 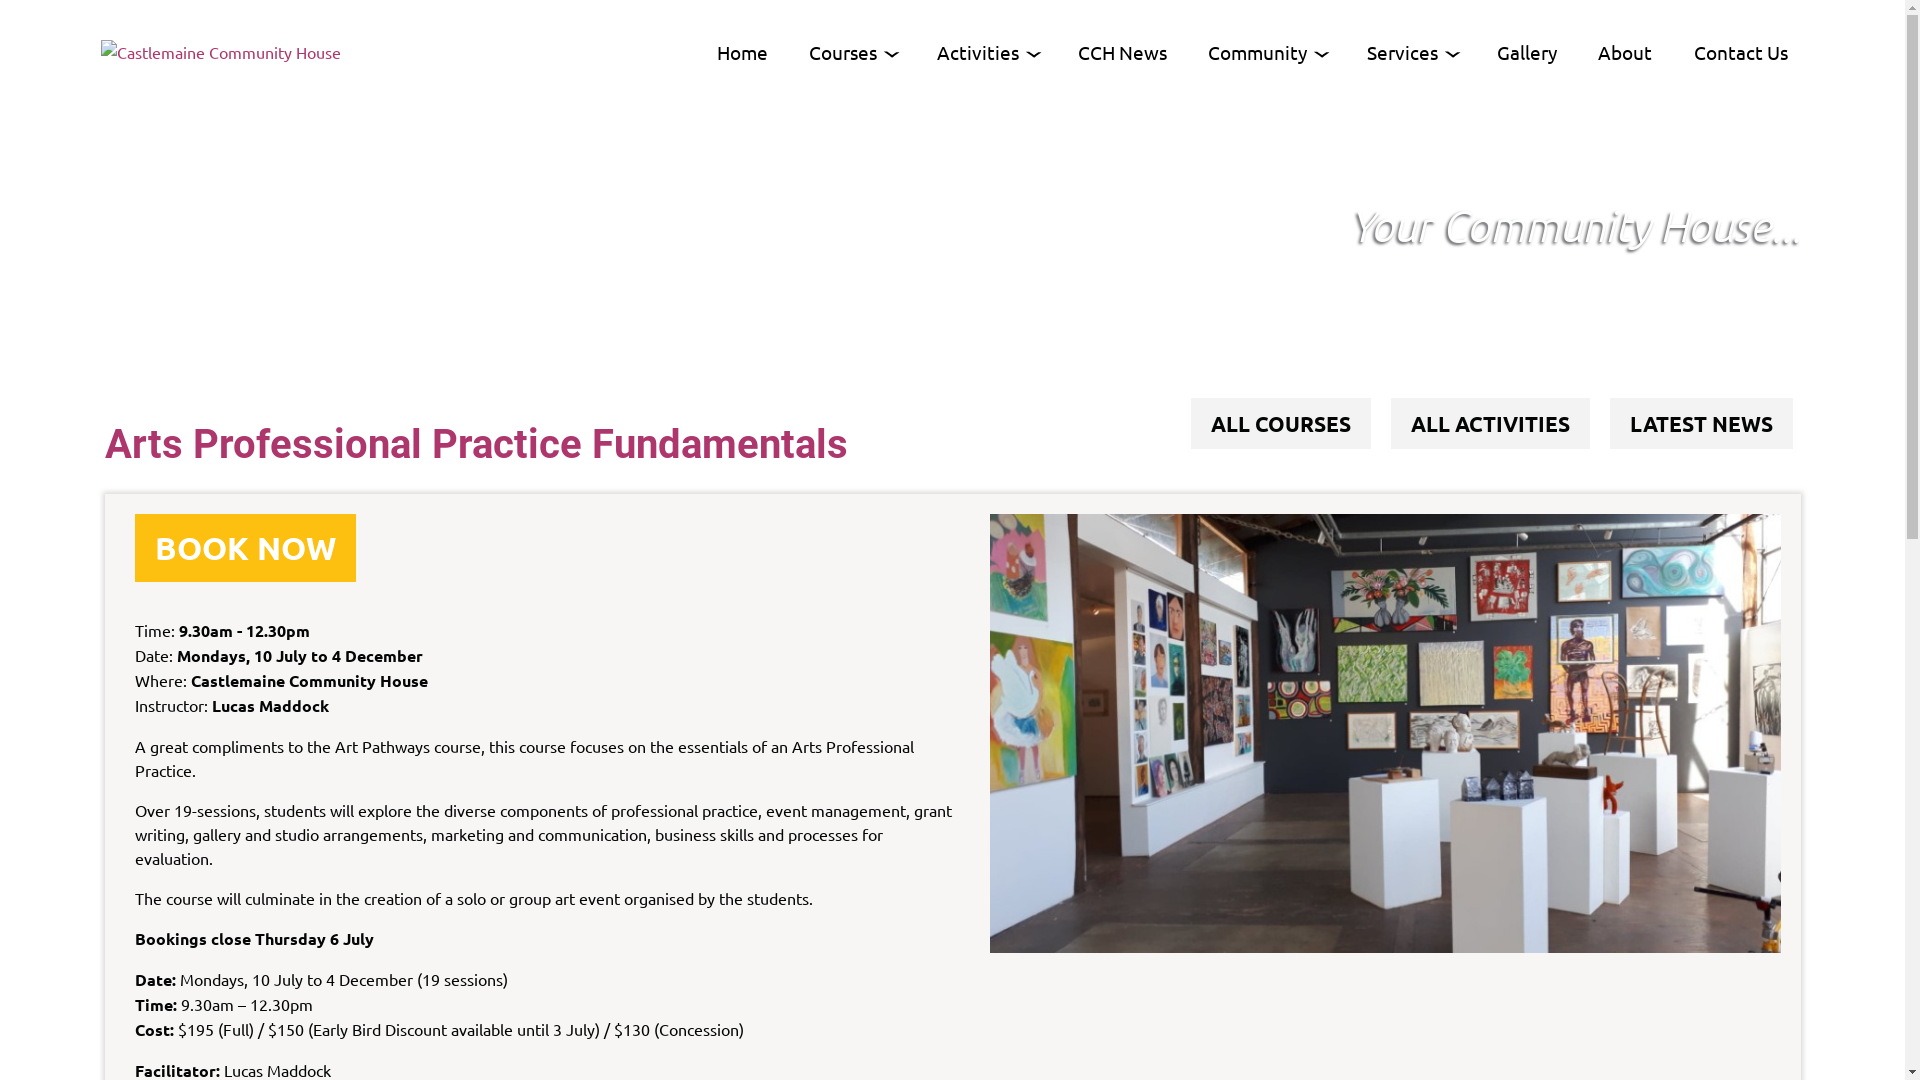 What do you see at coordinates (1490, 424) in the screenshot?
I see `ALL ACTIVITIES` at bounding box center [1490, 424].